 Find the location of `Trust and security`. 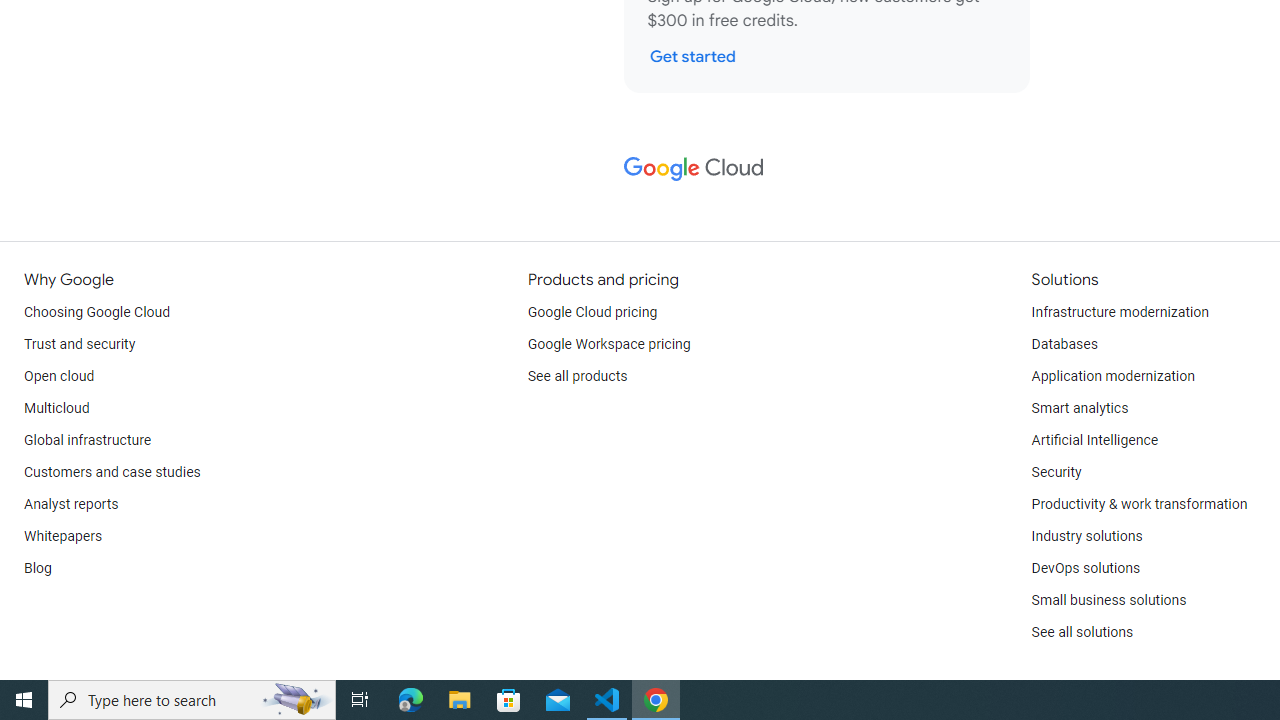

Trust and security is located at coordinates (80, 344).